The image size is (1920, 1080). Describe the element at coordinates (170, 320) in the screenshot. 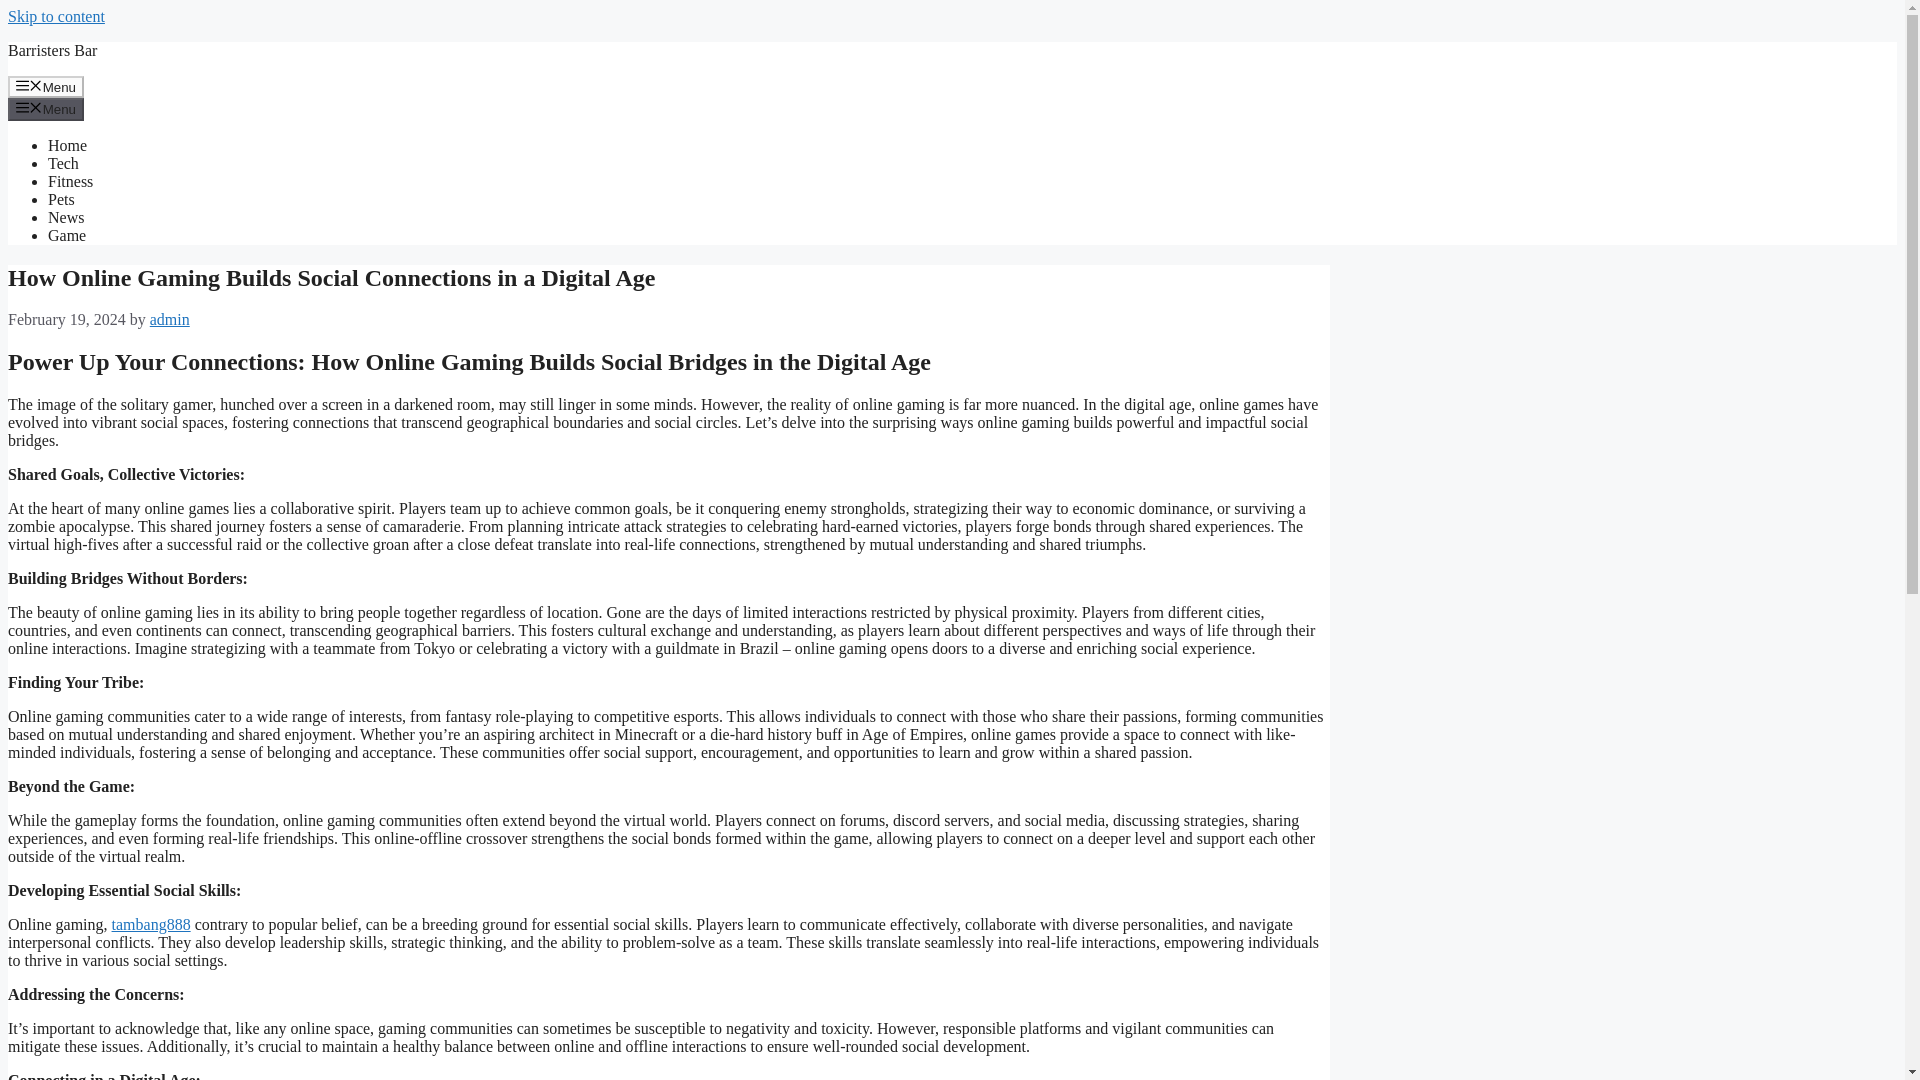

I see `View all posts by admin` at that location.